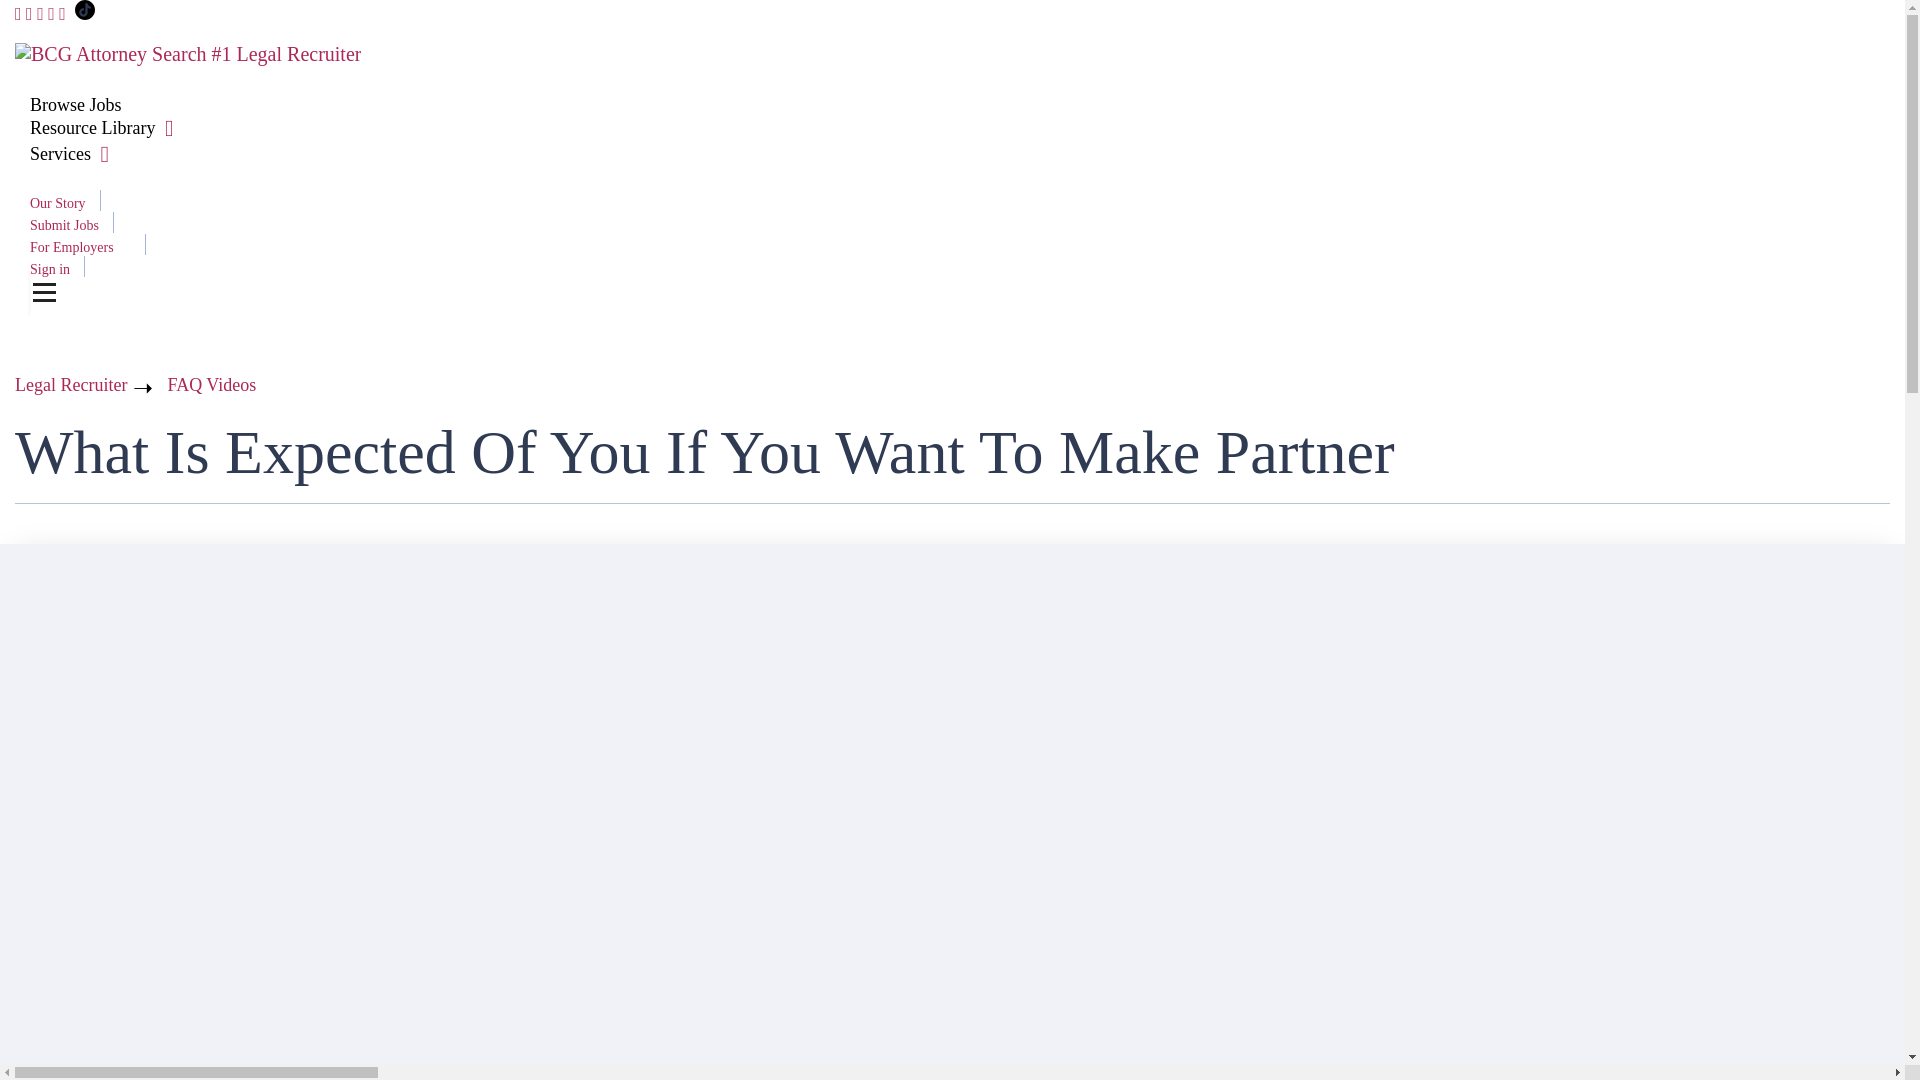 This screenshot has height=1080, width=1920. Describe the element at coordinates (60, 154) in the screenshot. I see `Services` at that location.